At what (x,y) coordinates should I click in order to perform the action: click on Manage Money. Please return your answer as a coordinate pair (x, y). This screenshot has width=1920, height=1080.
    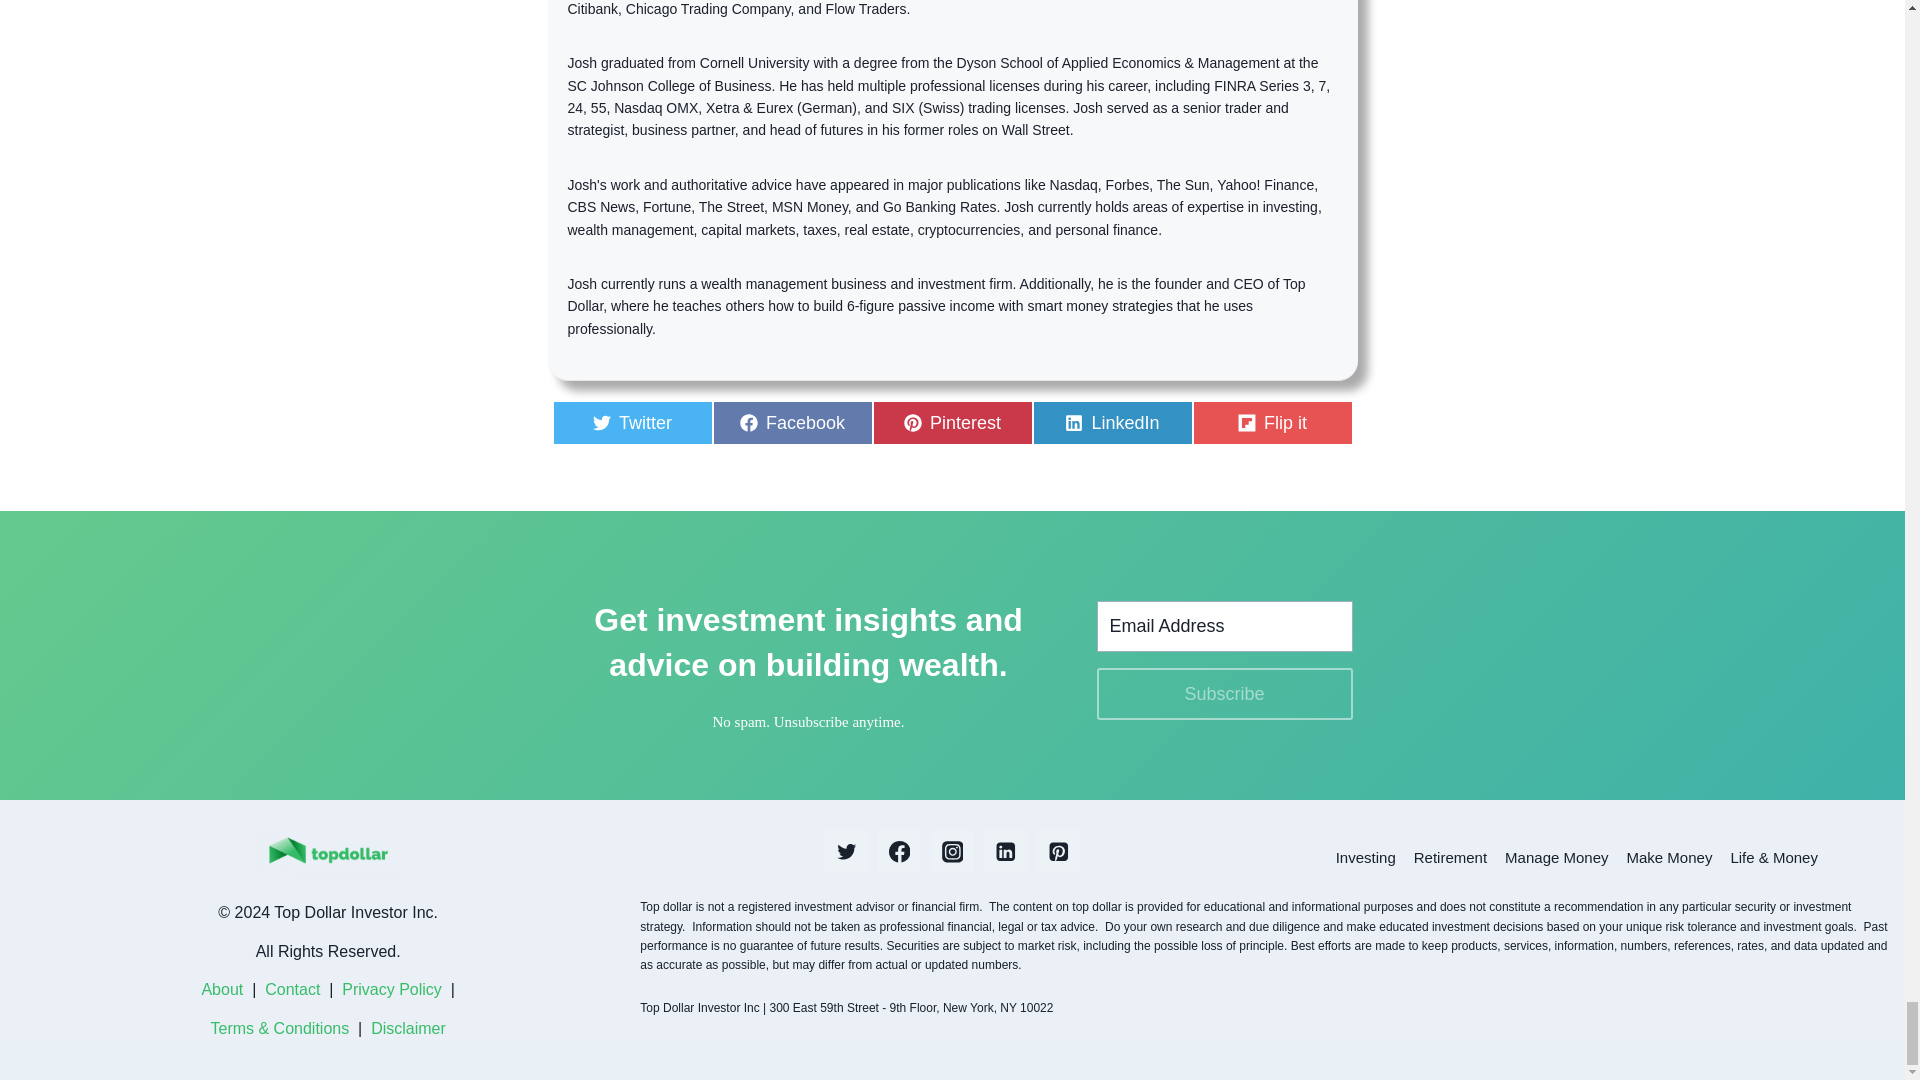
    Looking at the image, I should click on (952, 422).